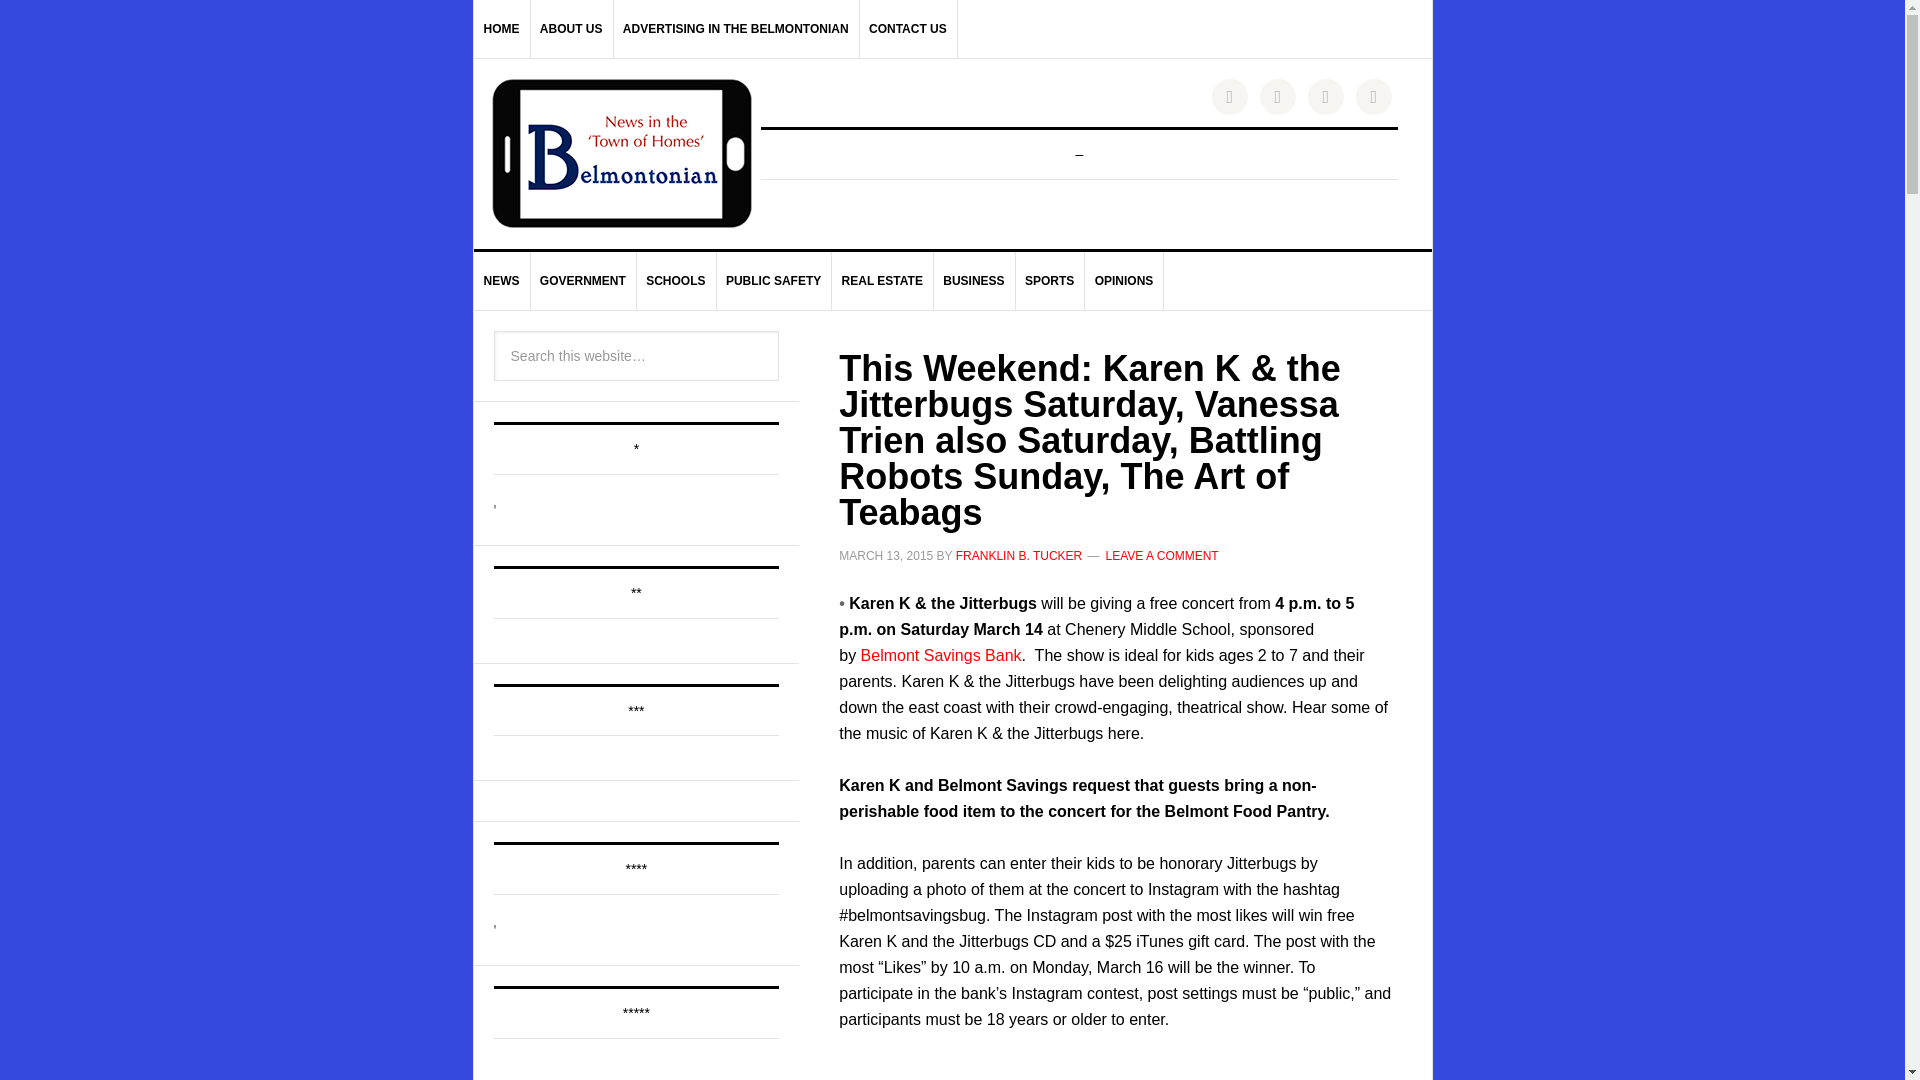 This screenshot has width=1920, height=1080. Describe the element at coordinates (940, 654) in the screenshot. I see `Belmont Savings Bank` at that location.